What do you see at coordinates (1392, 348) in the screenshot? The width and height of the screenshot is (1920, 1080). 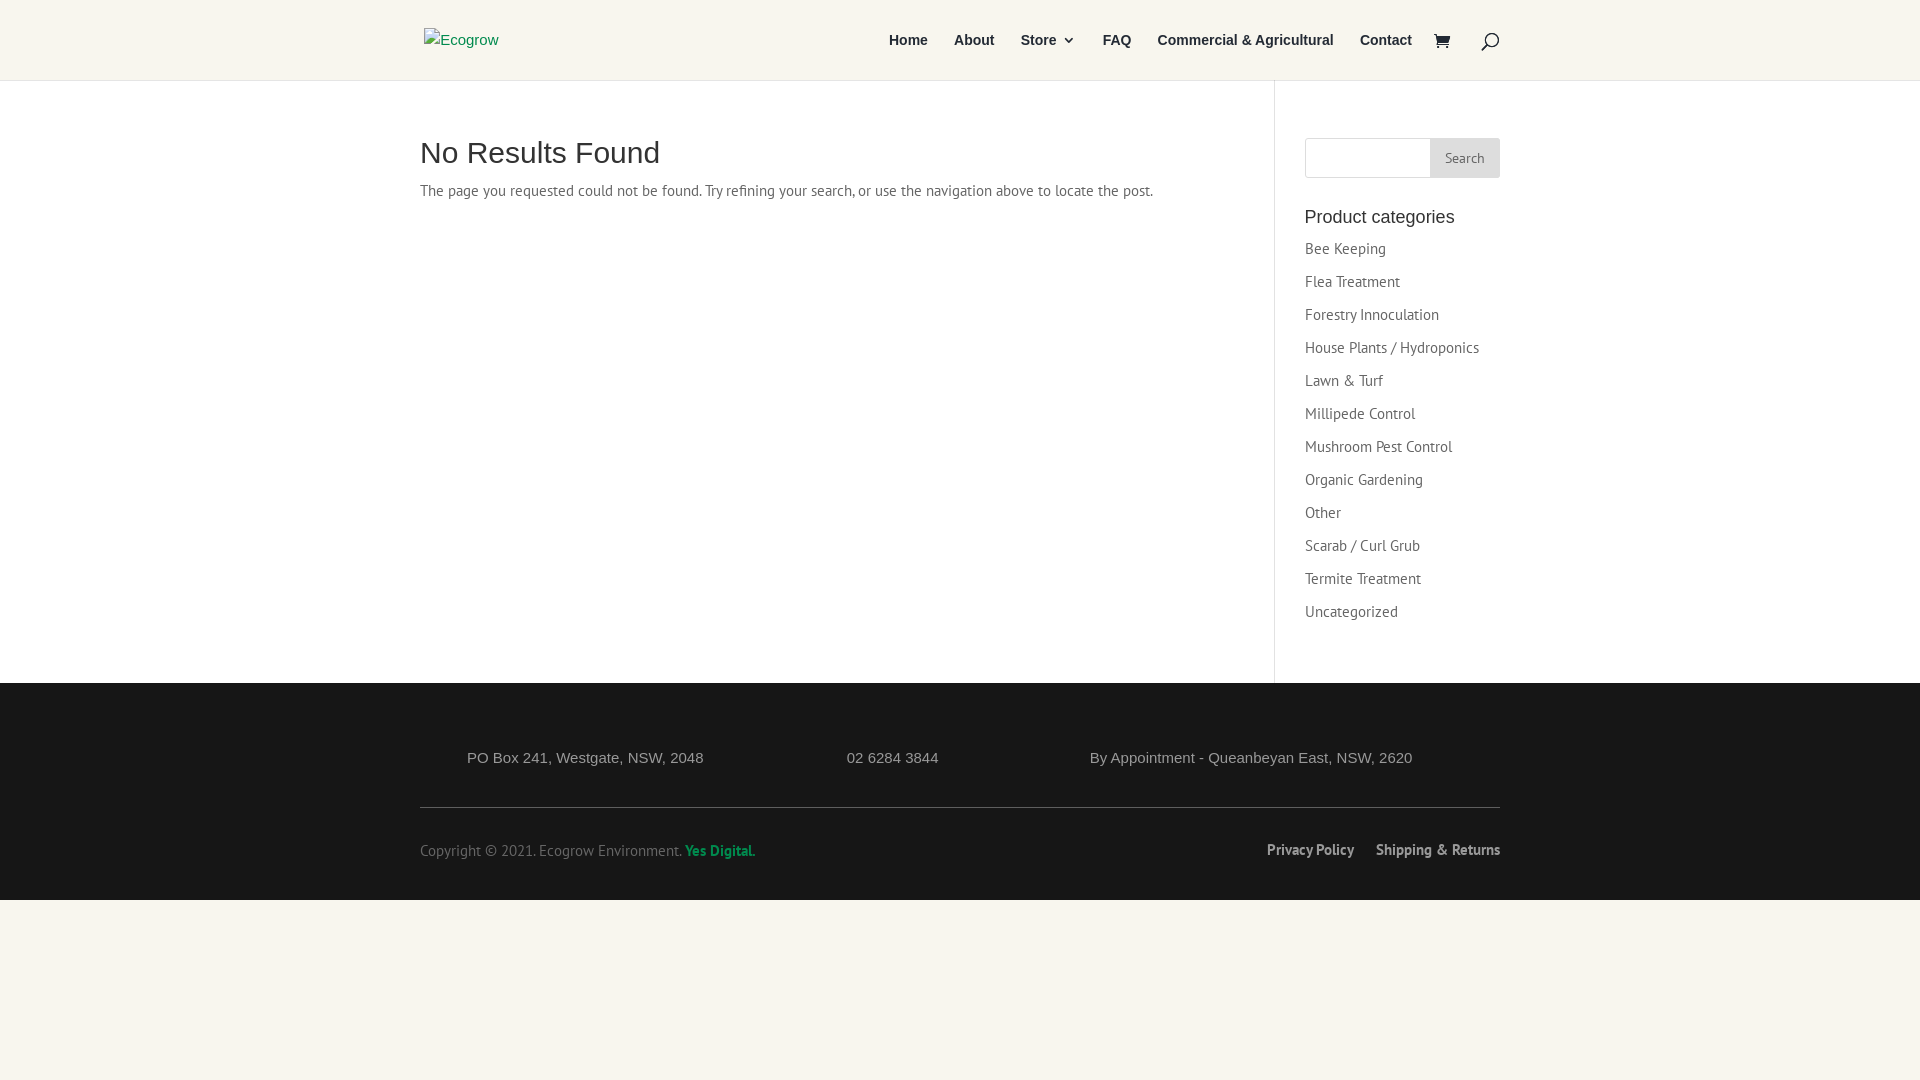 I see `House Plants / Hydroponics` at bounding box center [1392, 348].